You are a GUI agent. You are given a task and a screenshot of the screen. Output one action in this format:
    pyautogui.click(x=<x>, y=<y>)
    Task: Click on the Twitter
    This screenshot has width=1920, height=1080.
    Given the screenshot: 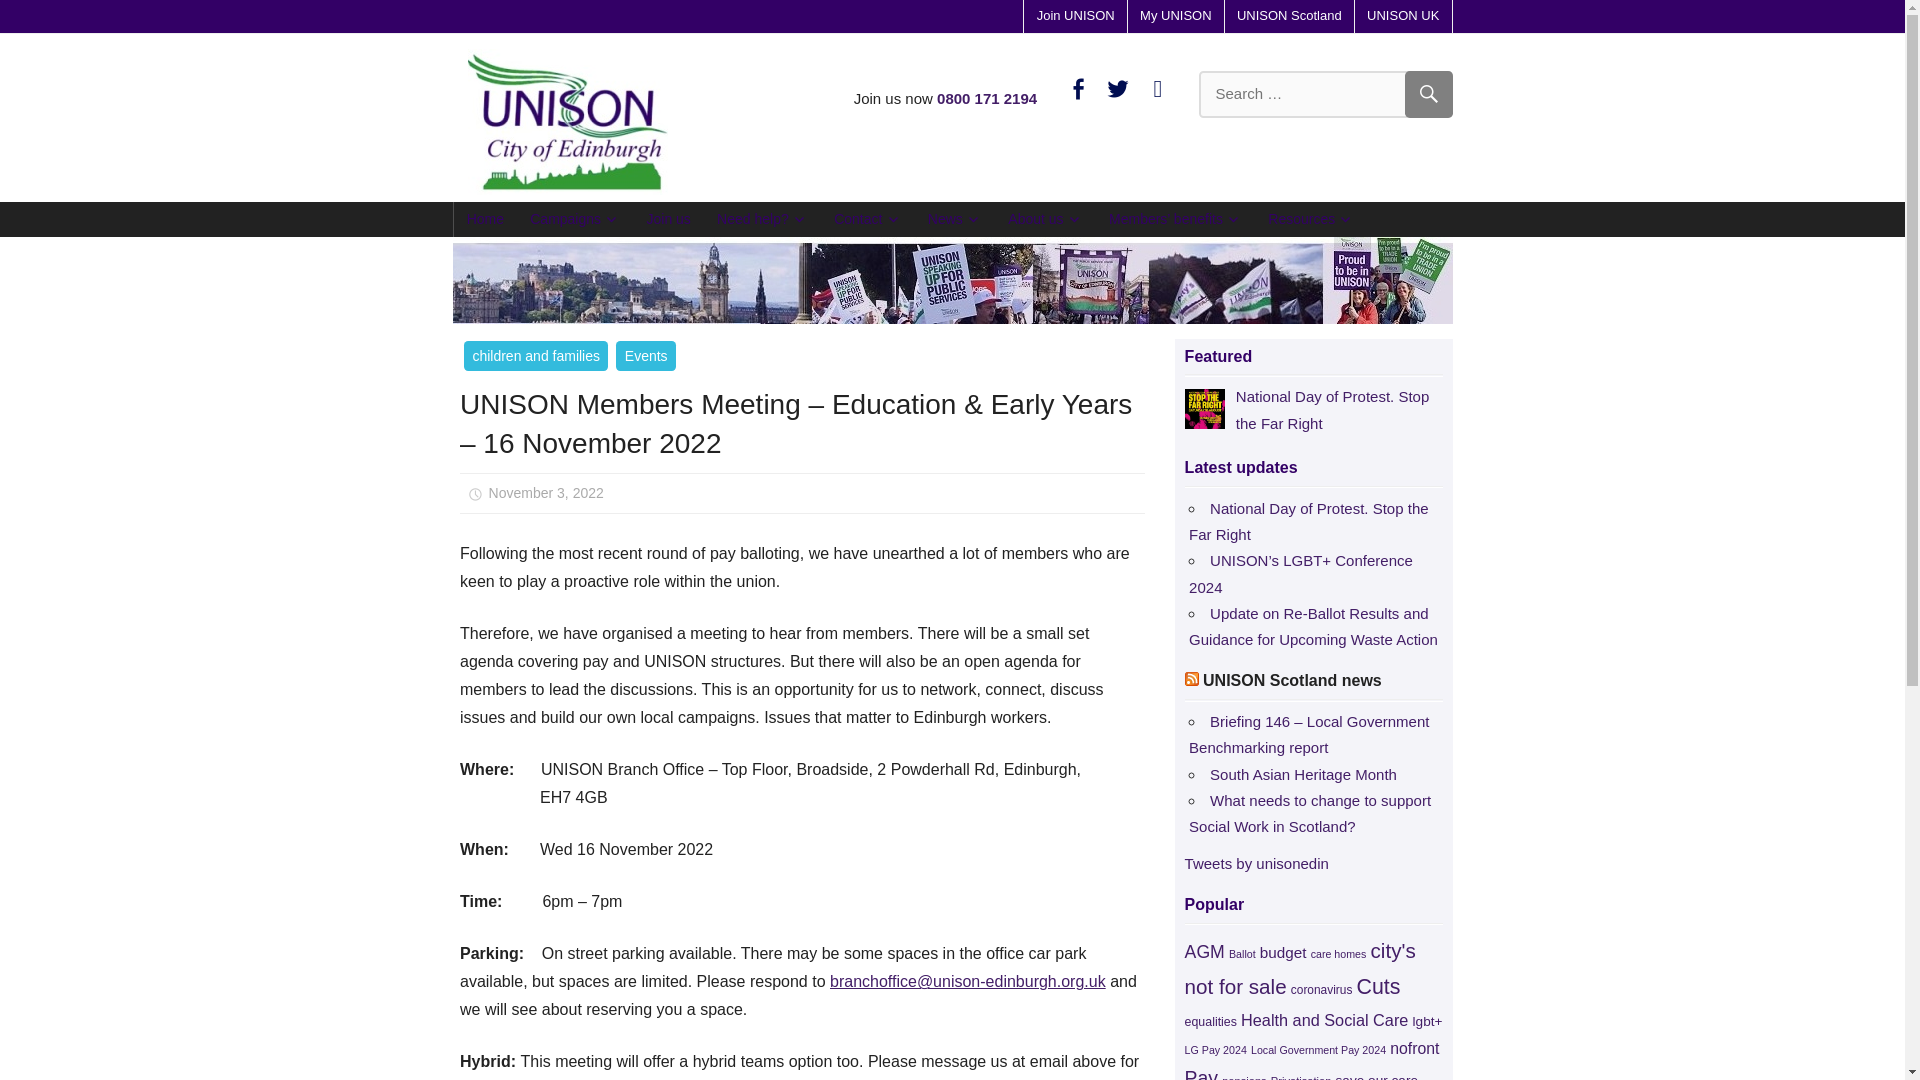 What is the action you would take?
    pyautogui.click(x=1118, y=87)
    